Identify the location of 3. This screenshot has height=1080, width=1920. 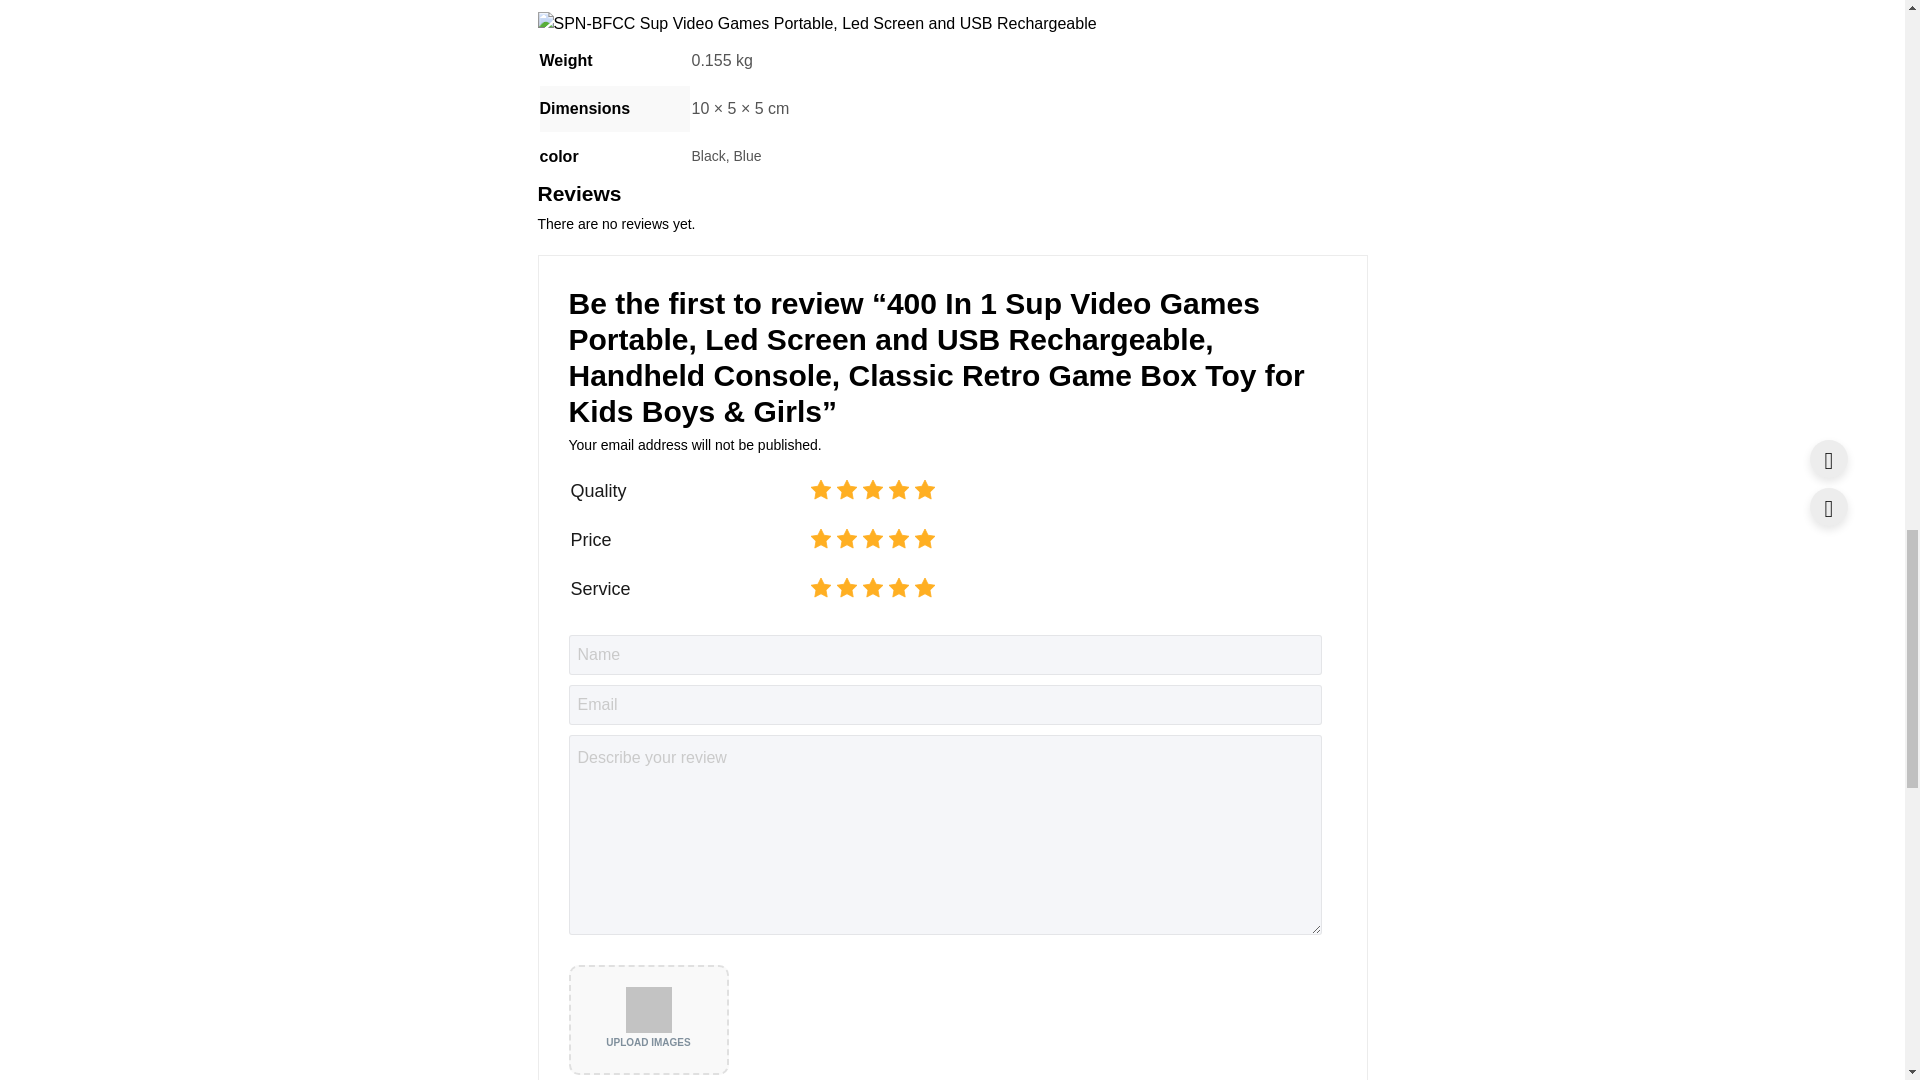
(816, 588).